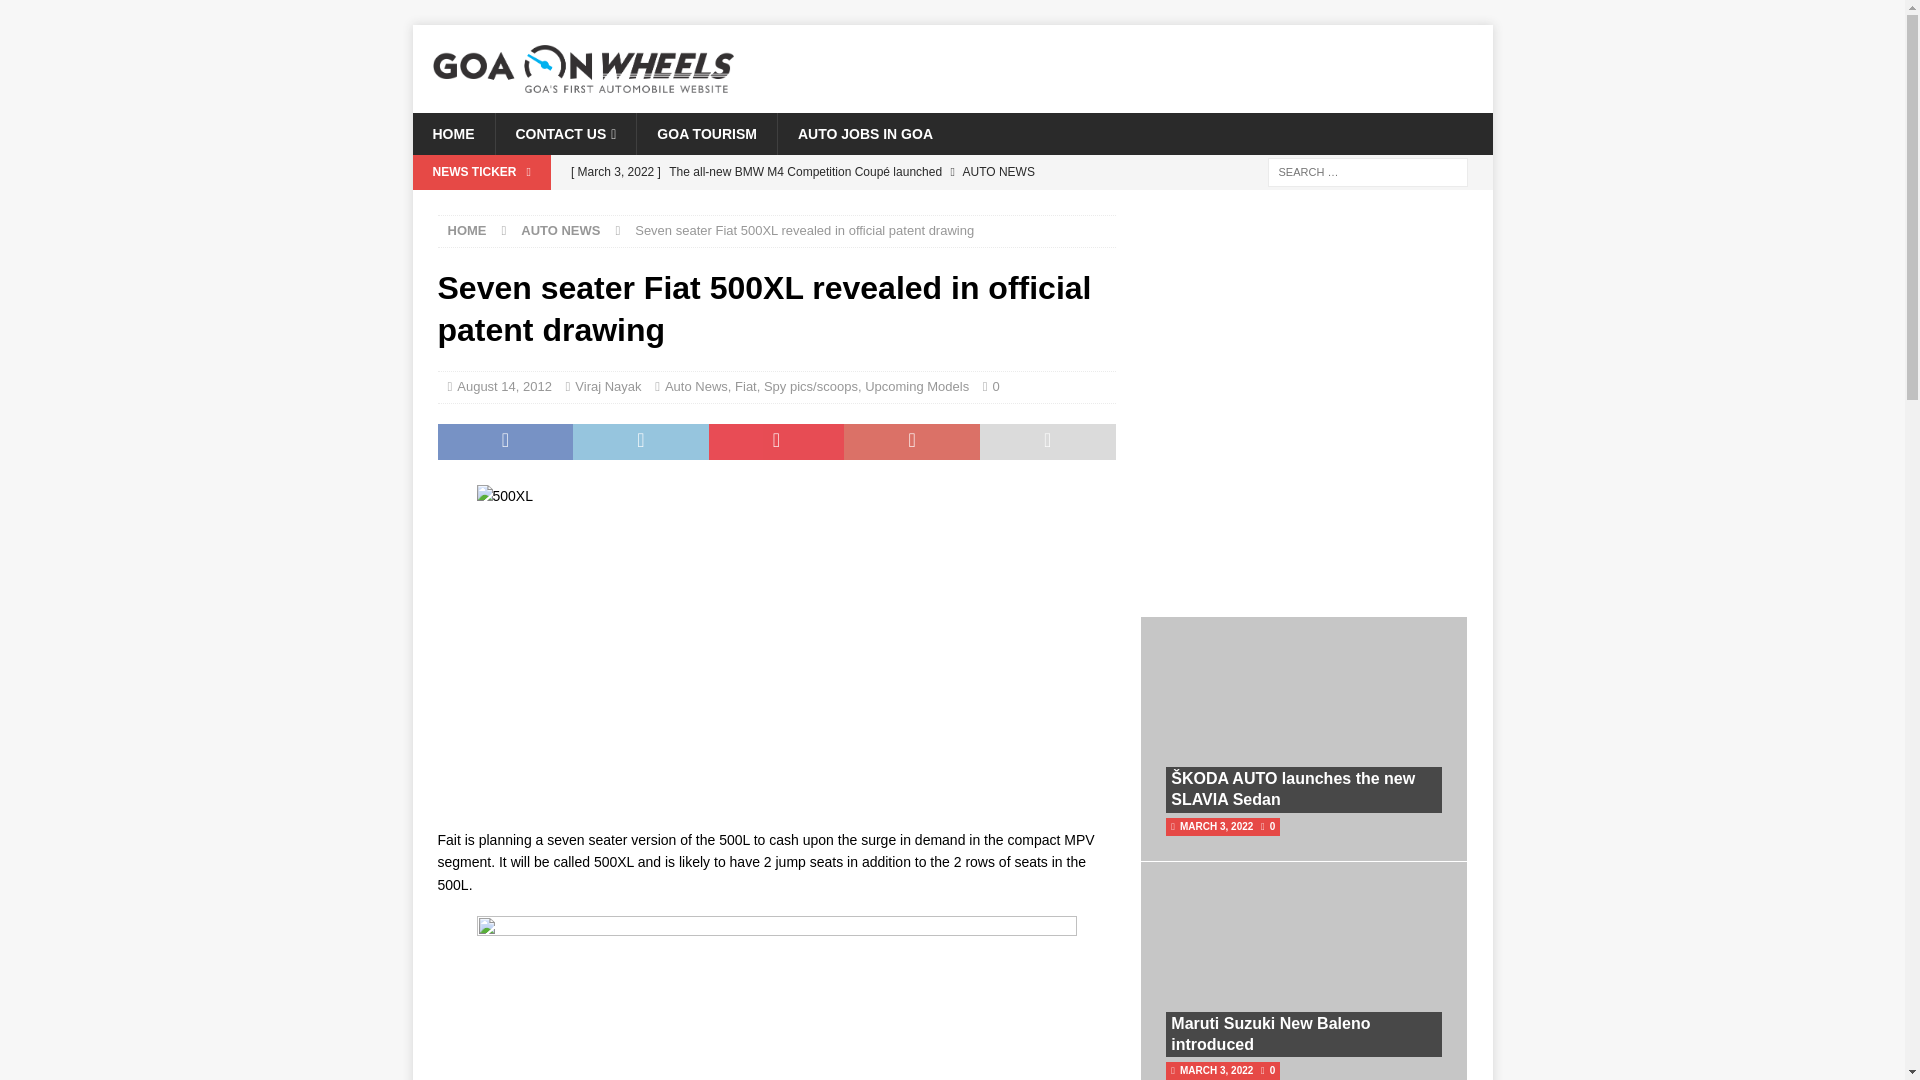 Image resolution: width=1920 pixels, height=1080 pixels. I want to click on AUTO JOBS IN GOA, so click(864, 134).